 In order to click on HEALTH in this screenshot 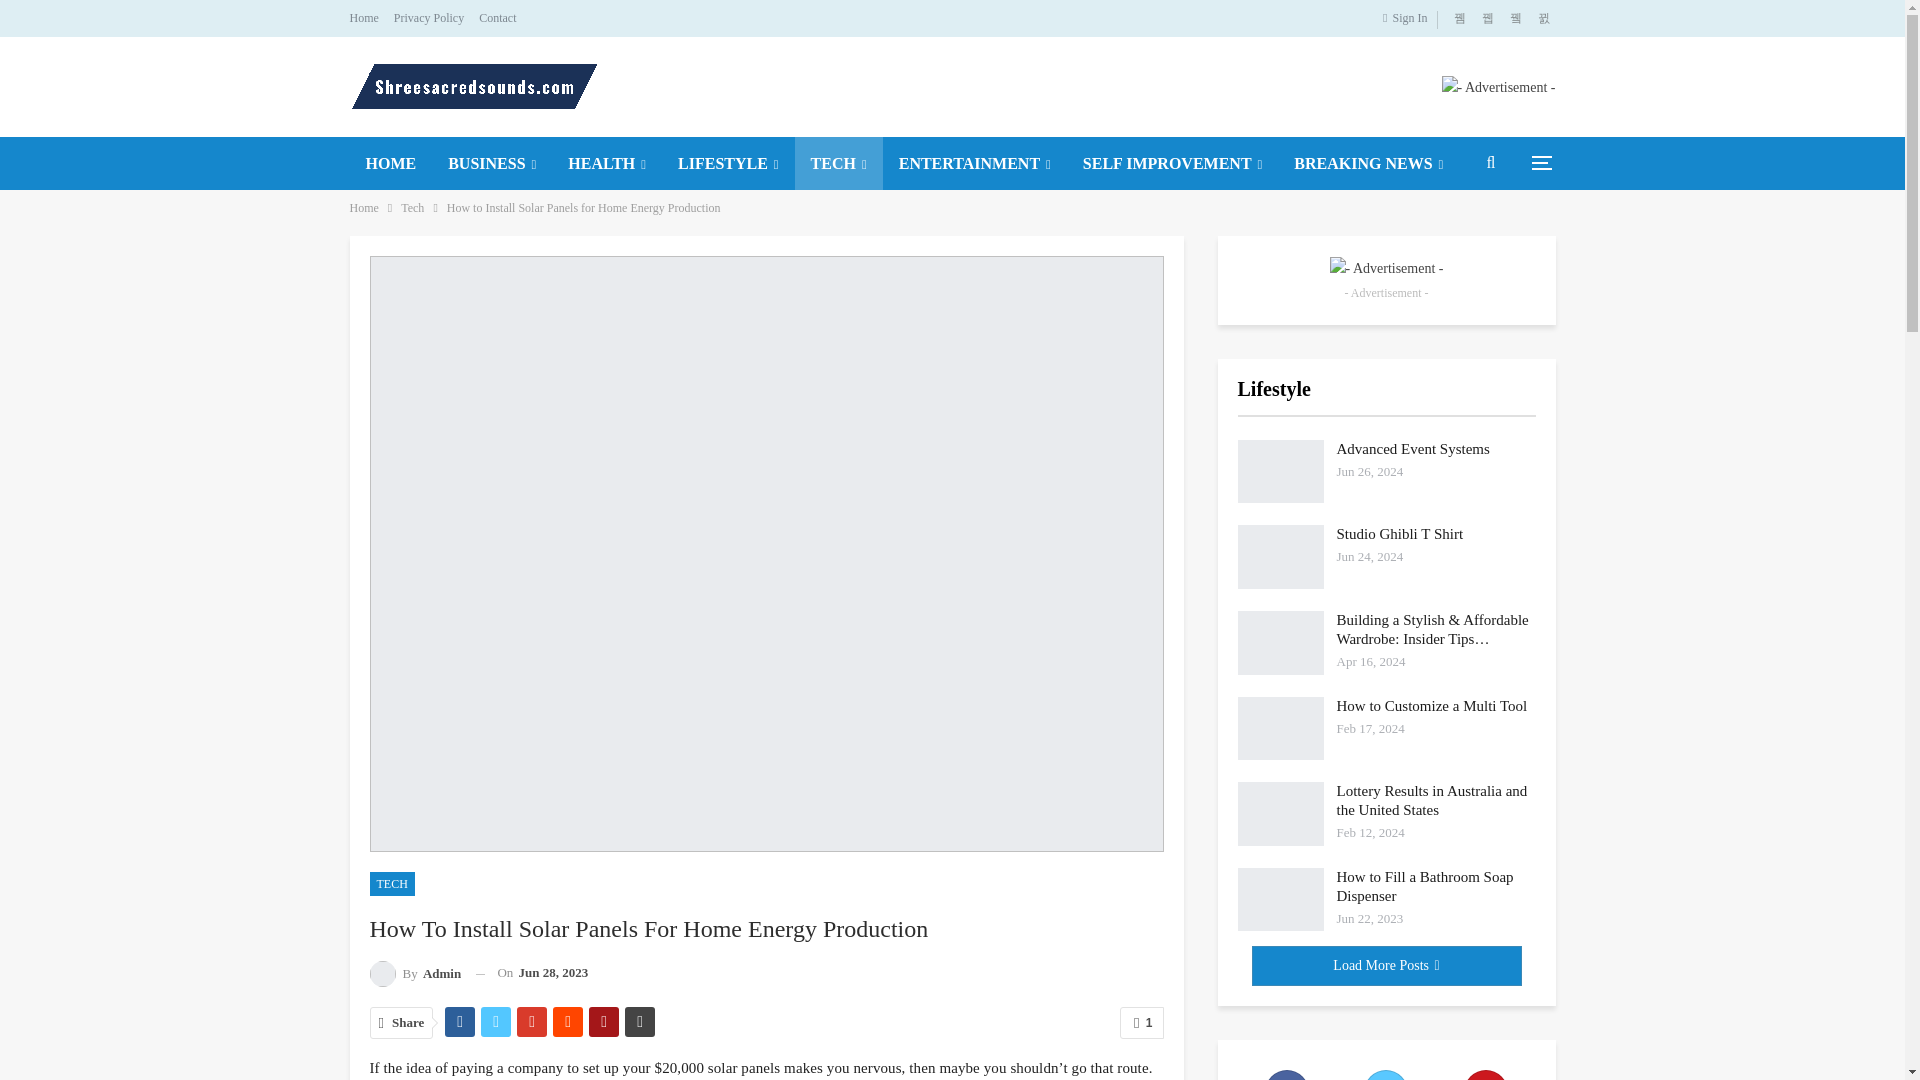, I will do `click(607, 164)`.